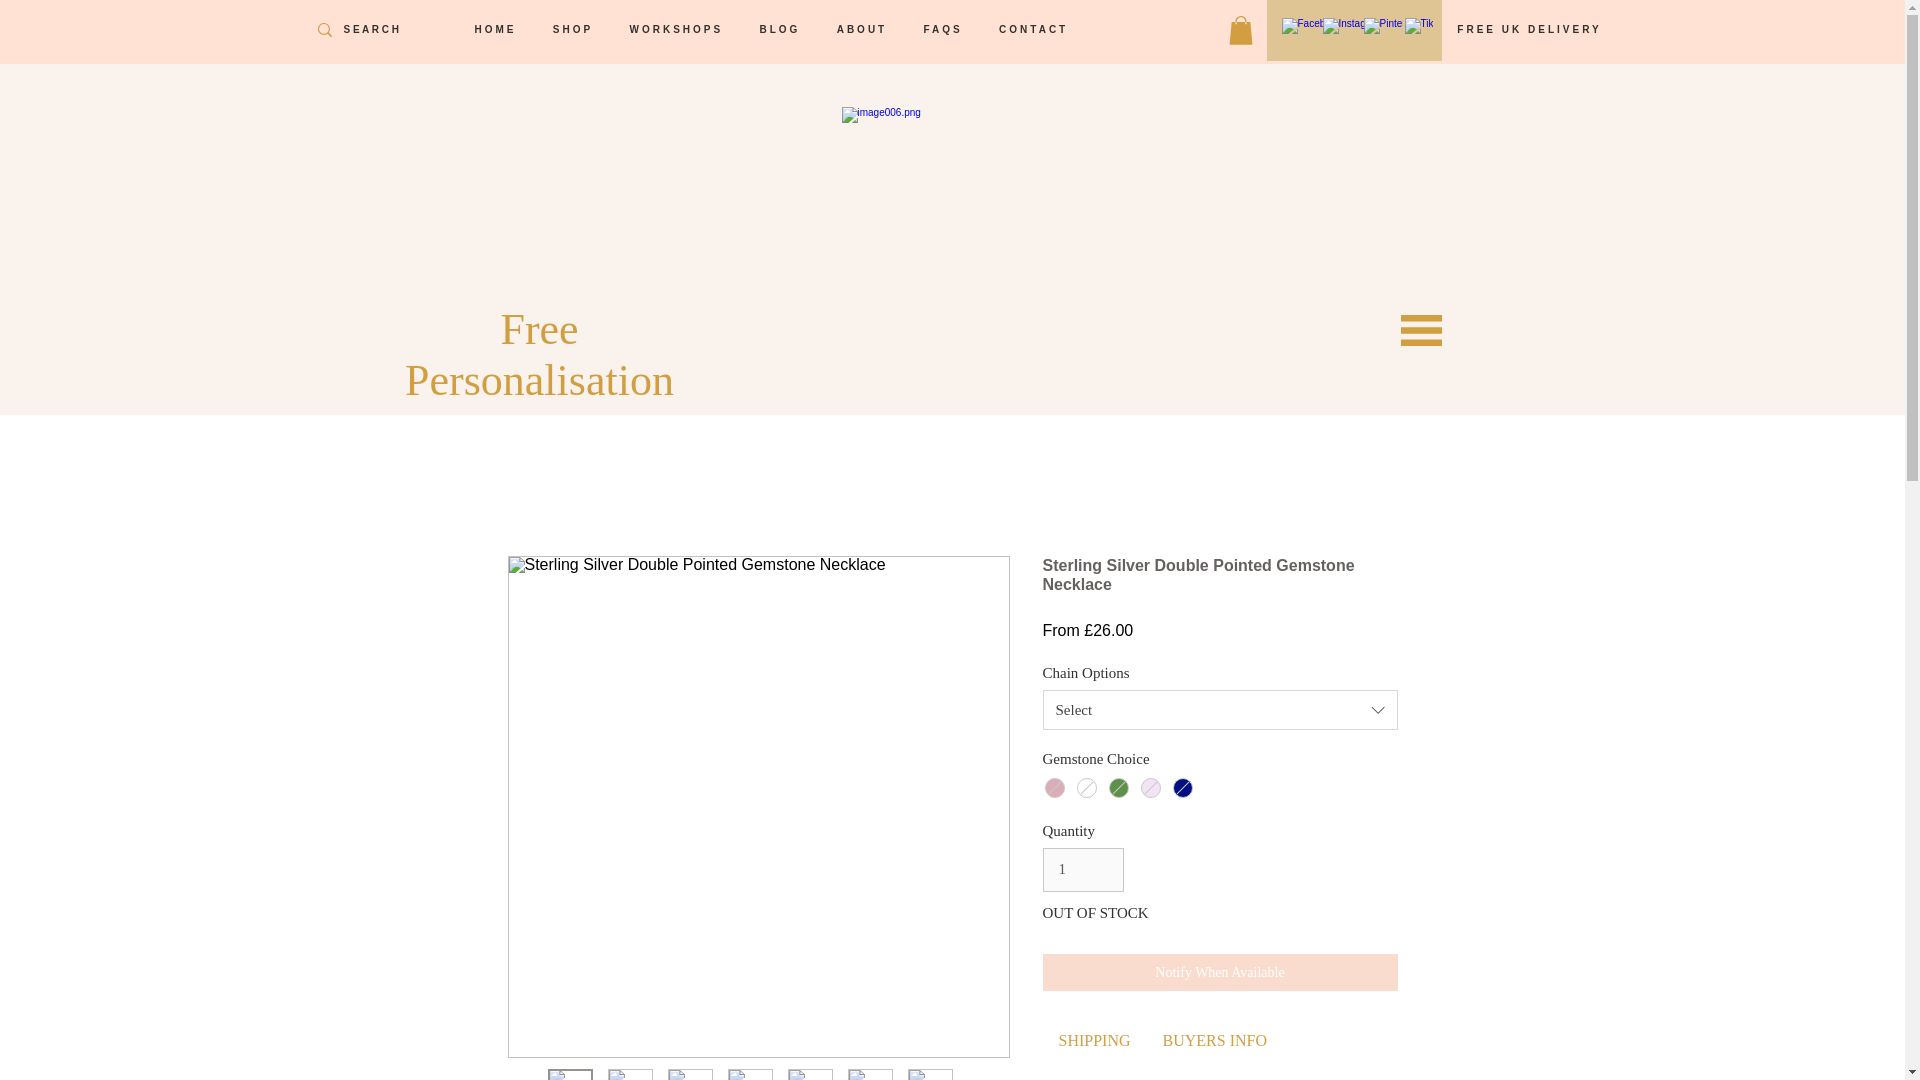 The width and height of the screenshot is (1920, 1080). I want to click on ABOUT, so click(866, 30).